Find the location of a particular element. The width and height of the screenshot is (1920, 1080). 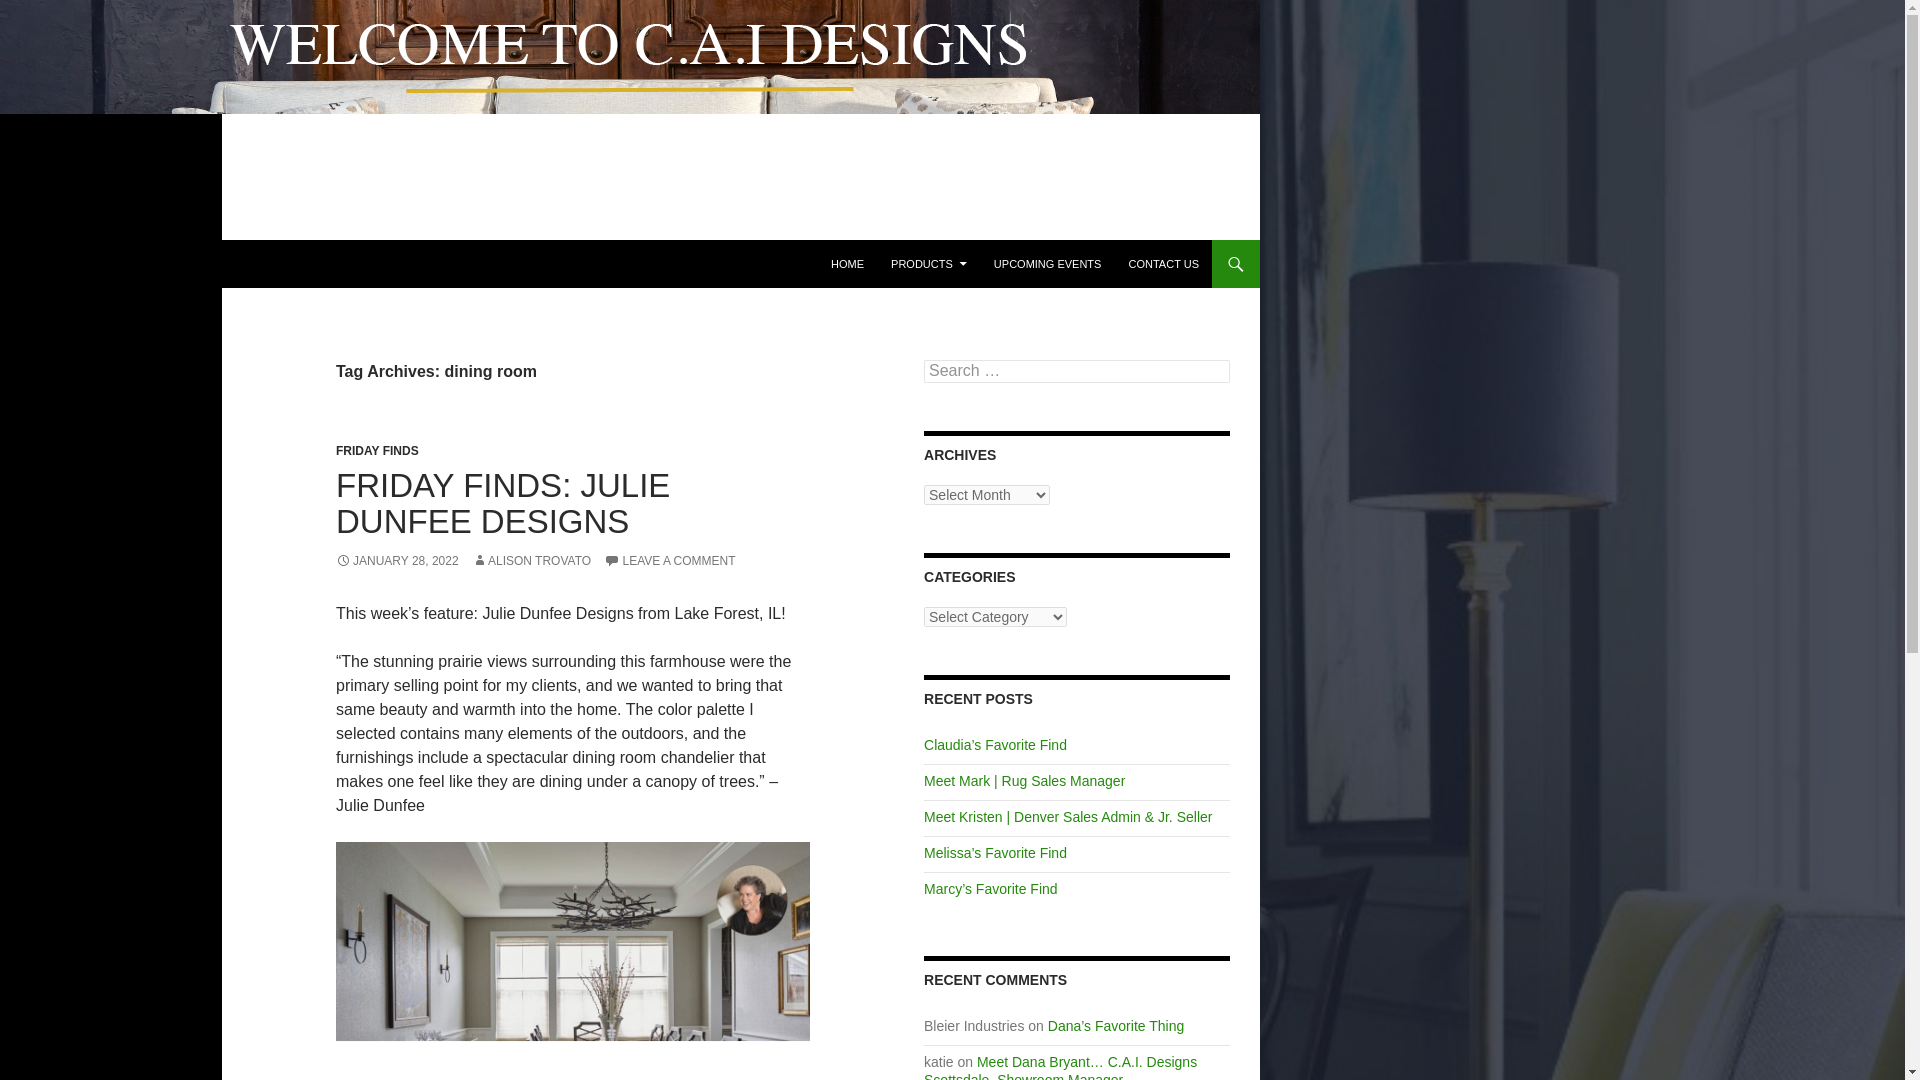

UPCOMING EVENTS is located at coordinates (1047, 264).